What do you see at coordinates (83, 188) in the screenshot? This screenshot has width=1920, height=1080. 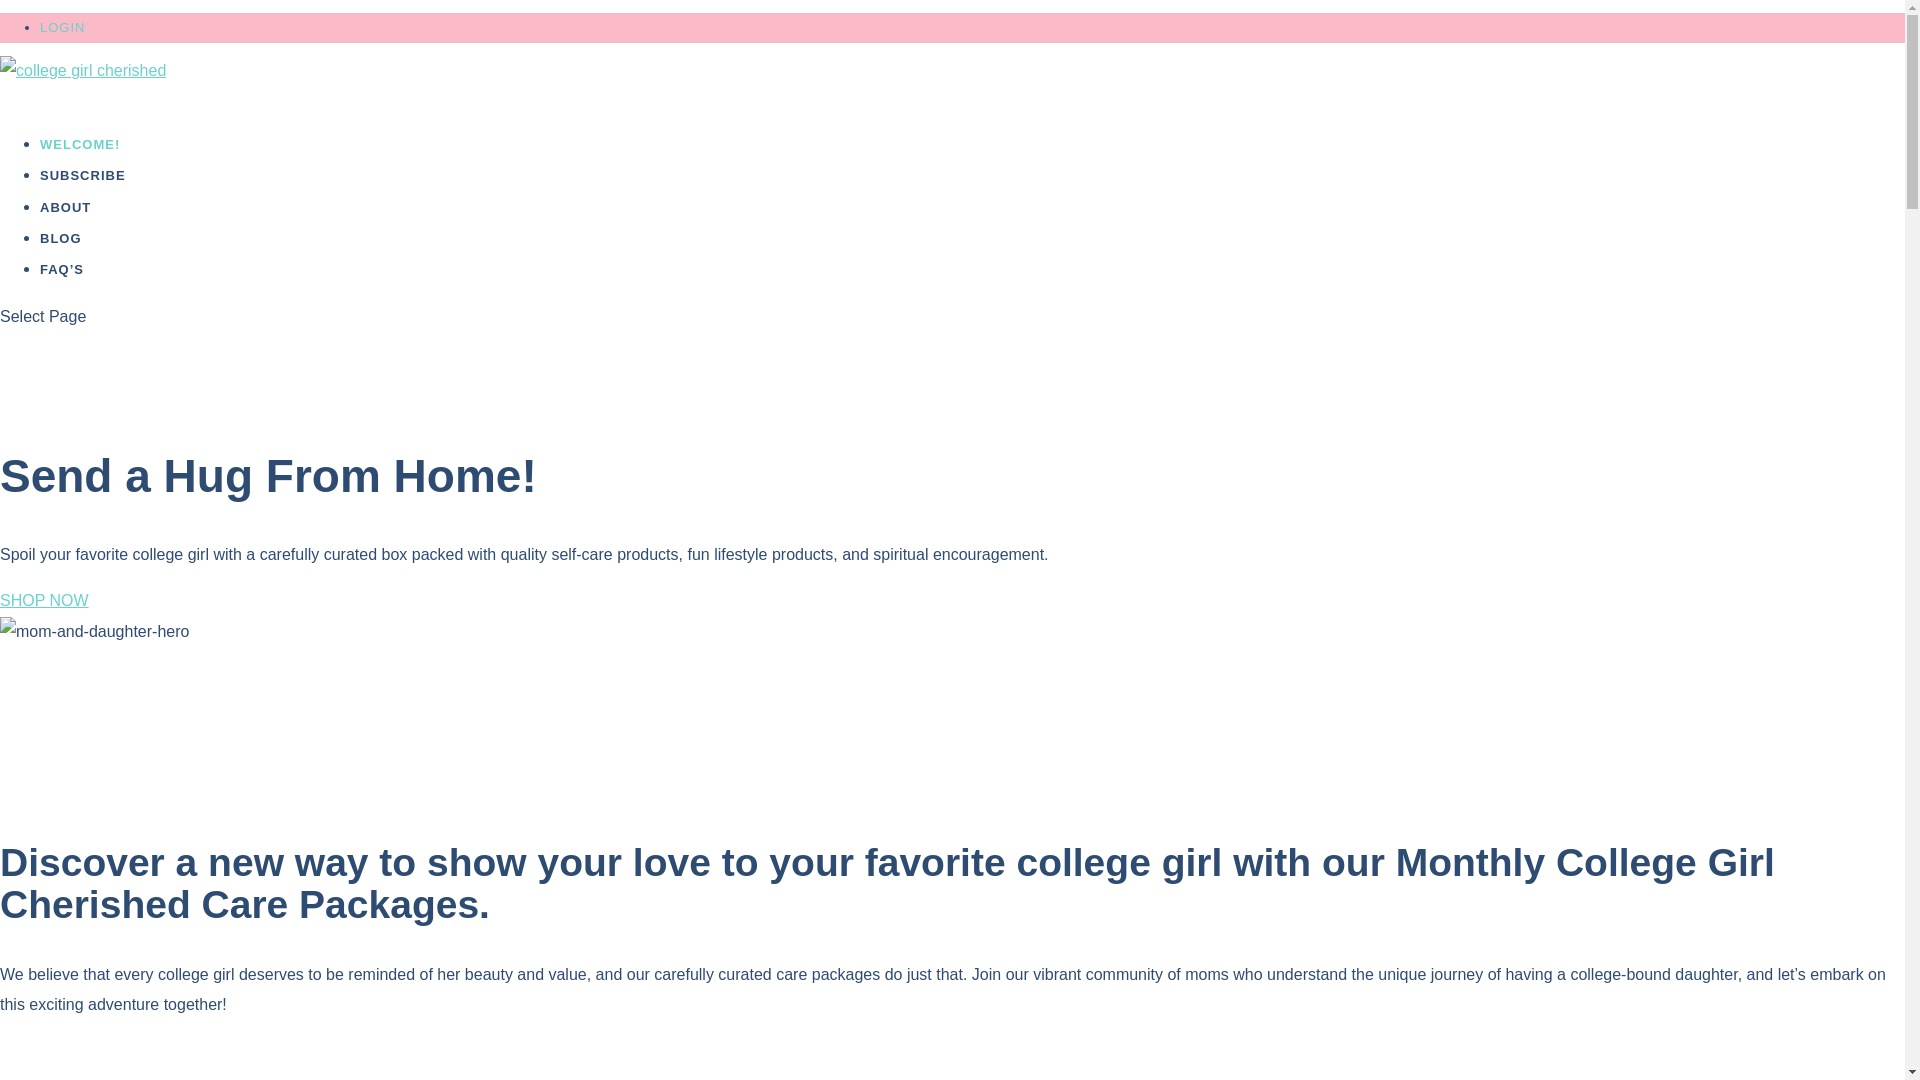 I see `SUBSCRIBE` at bounding box center [83, 188].